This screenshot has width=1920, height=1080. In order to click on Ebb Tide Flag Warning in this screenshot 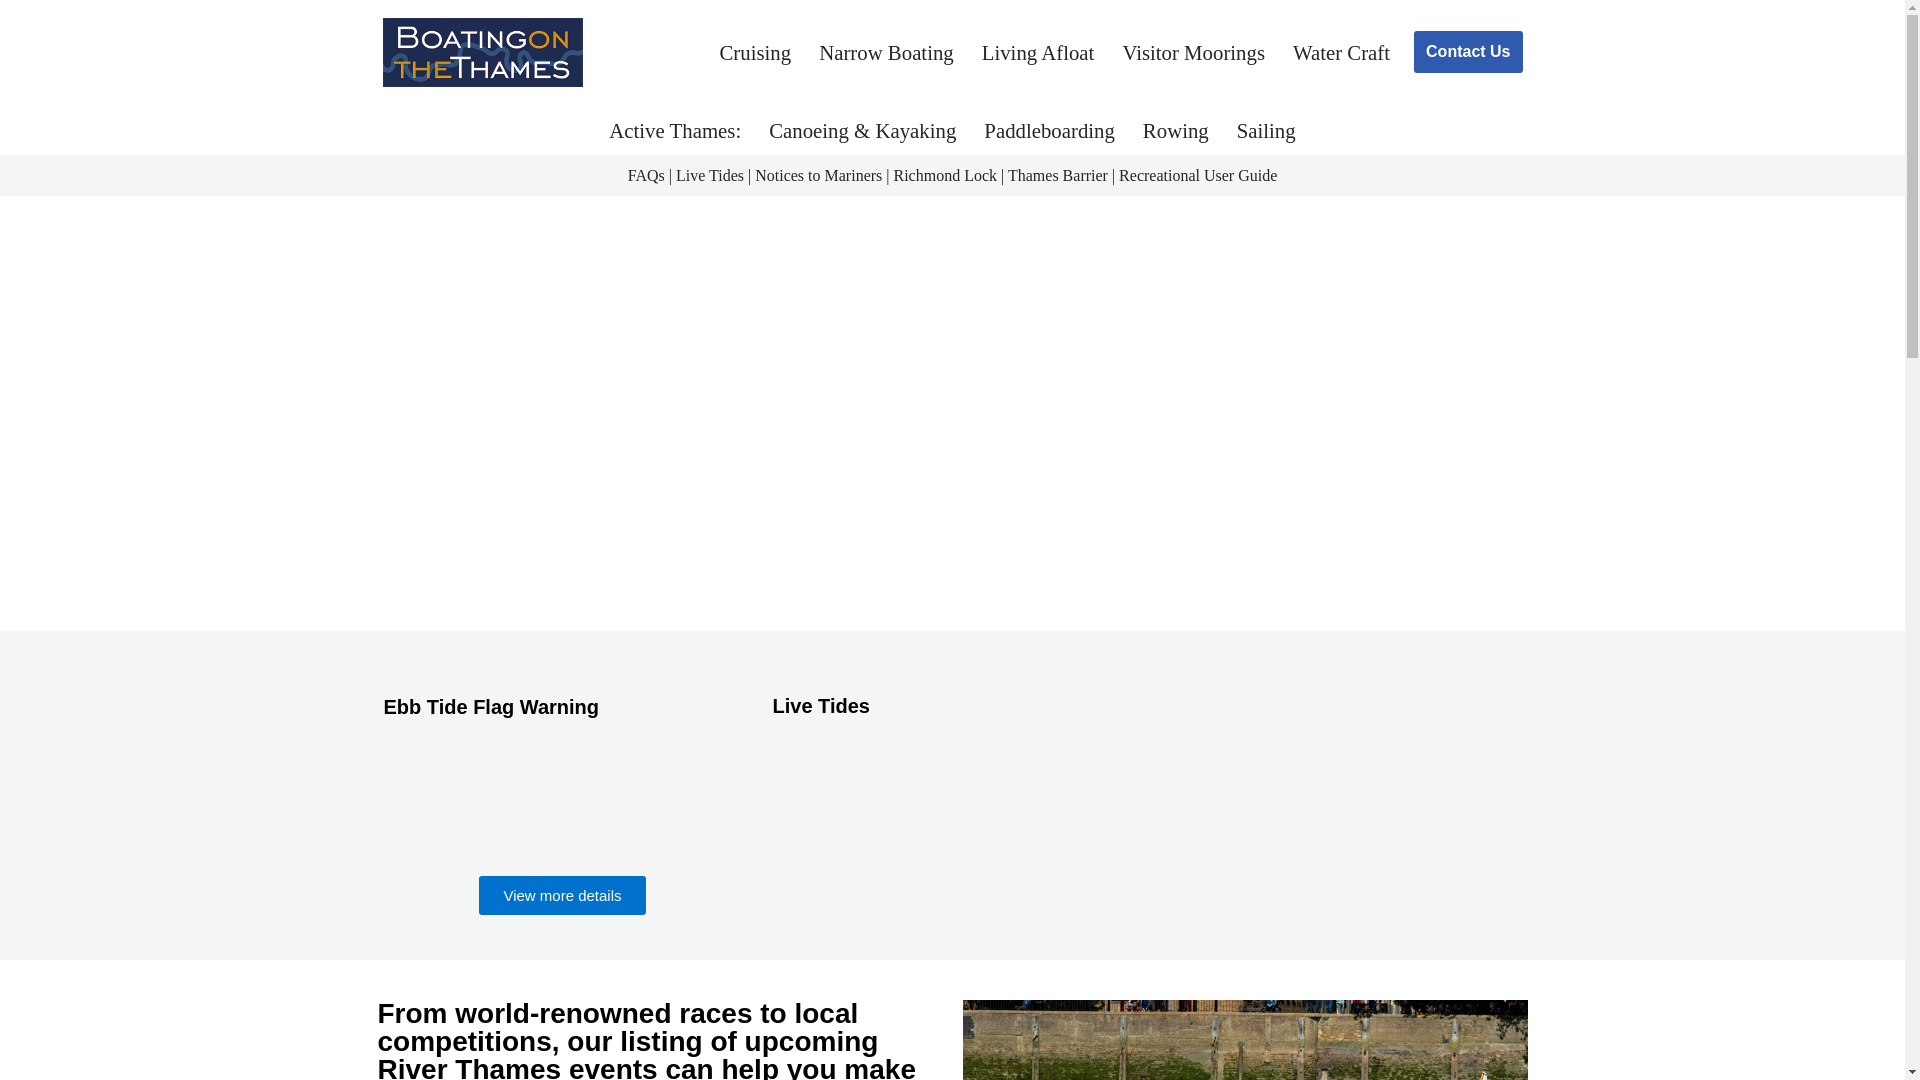, I will do `click(492, 706)`.